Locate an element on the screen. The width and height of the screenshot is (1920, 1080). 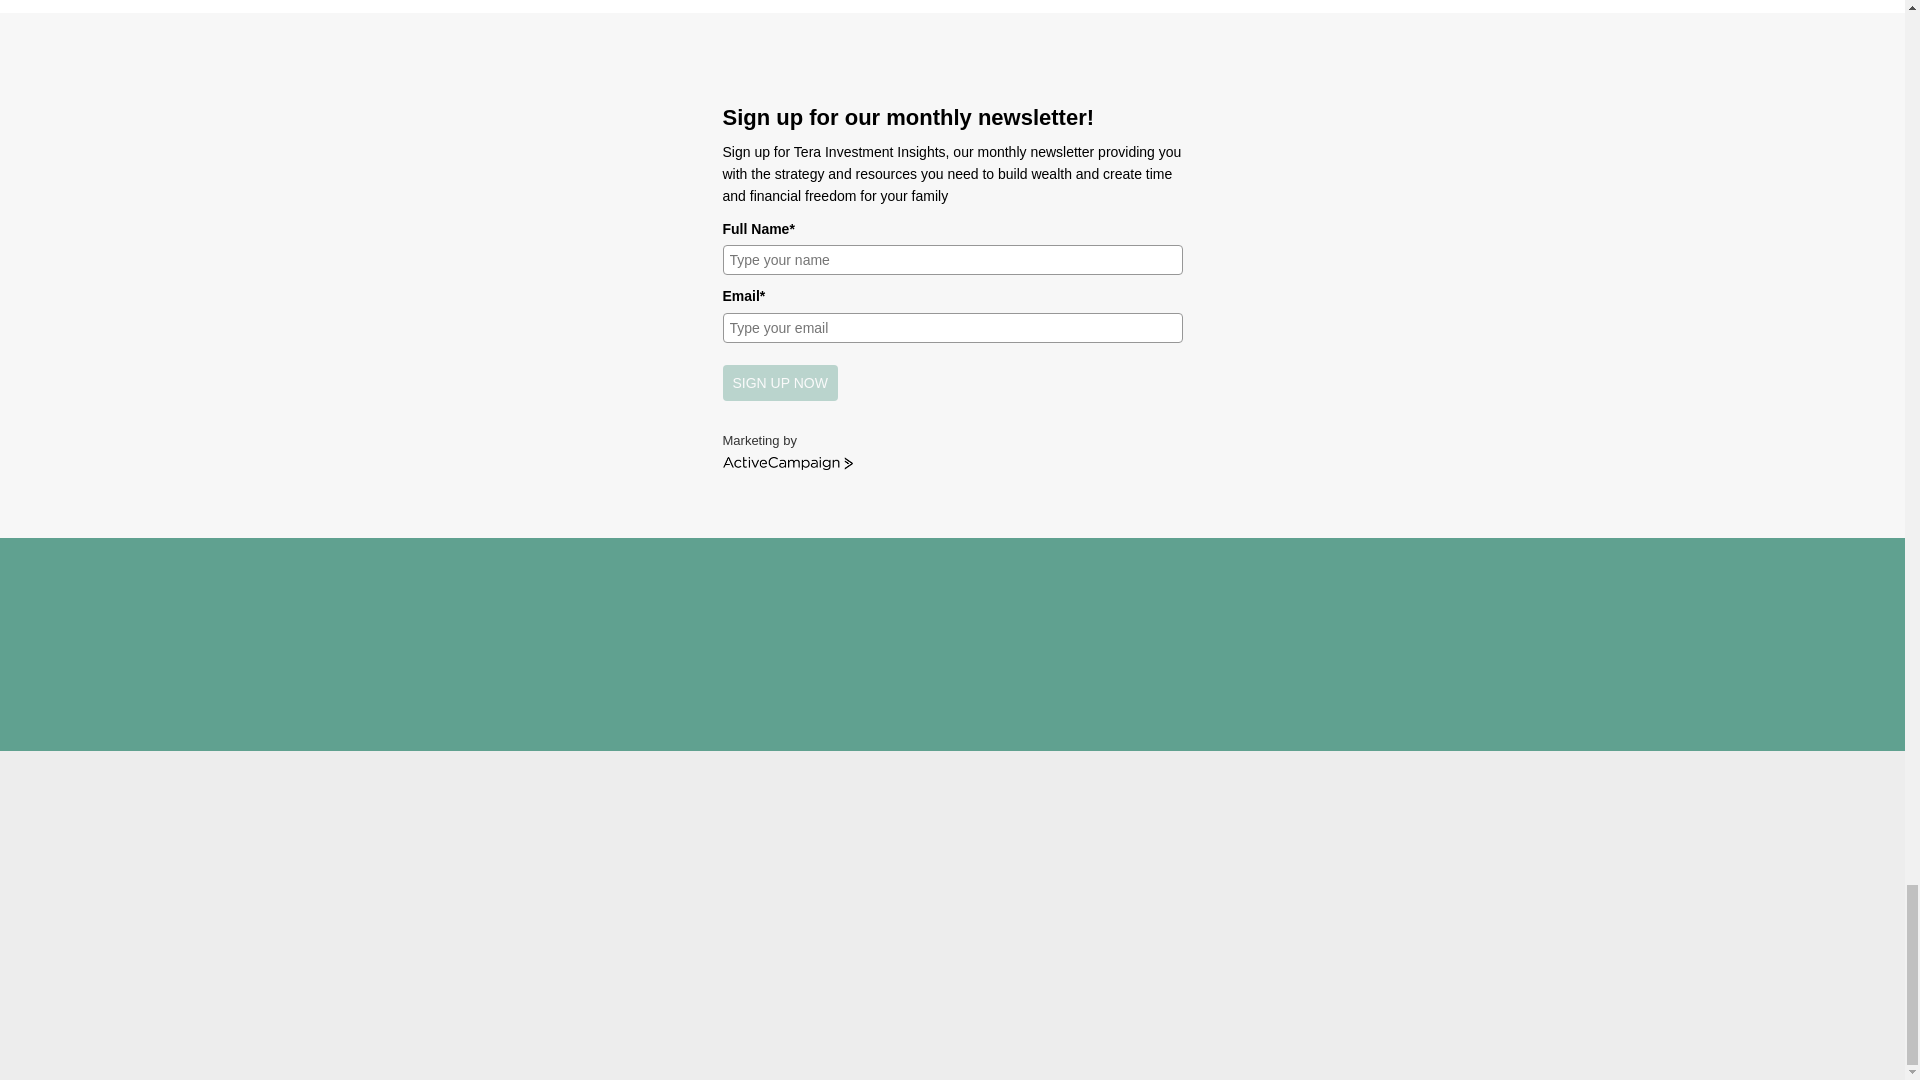
SIGN UP NOW is located at coordinates (779, 382).